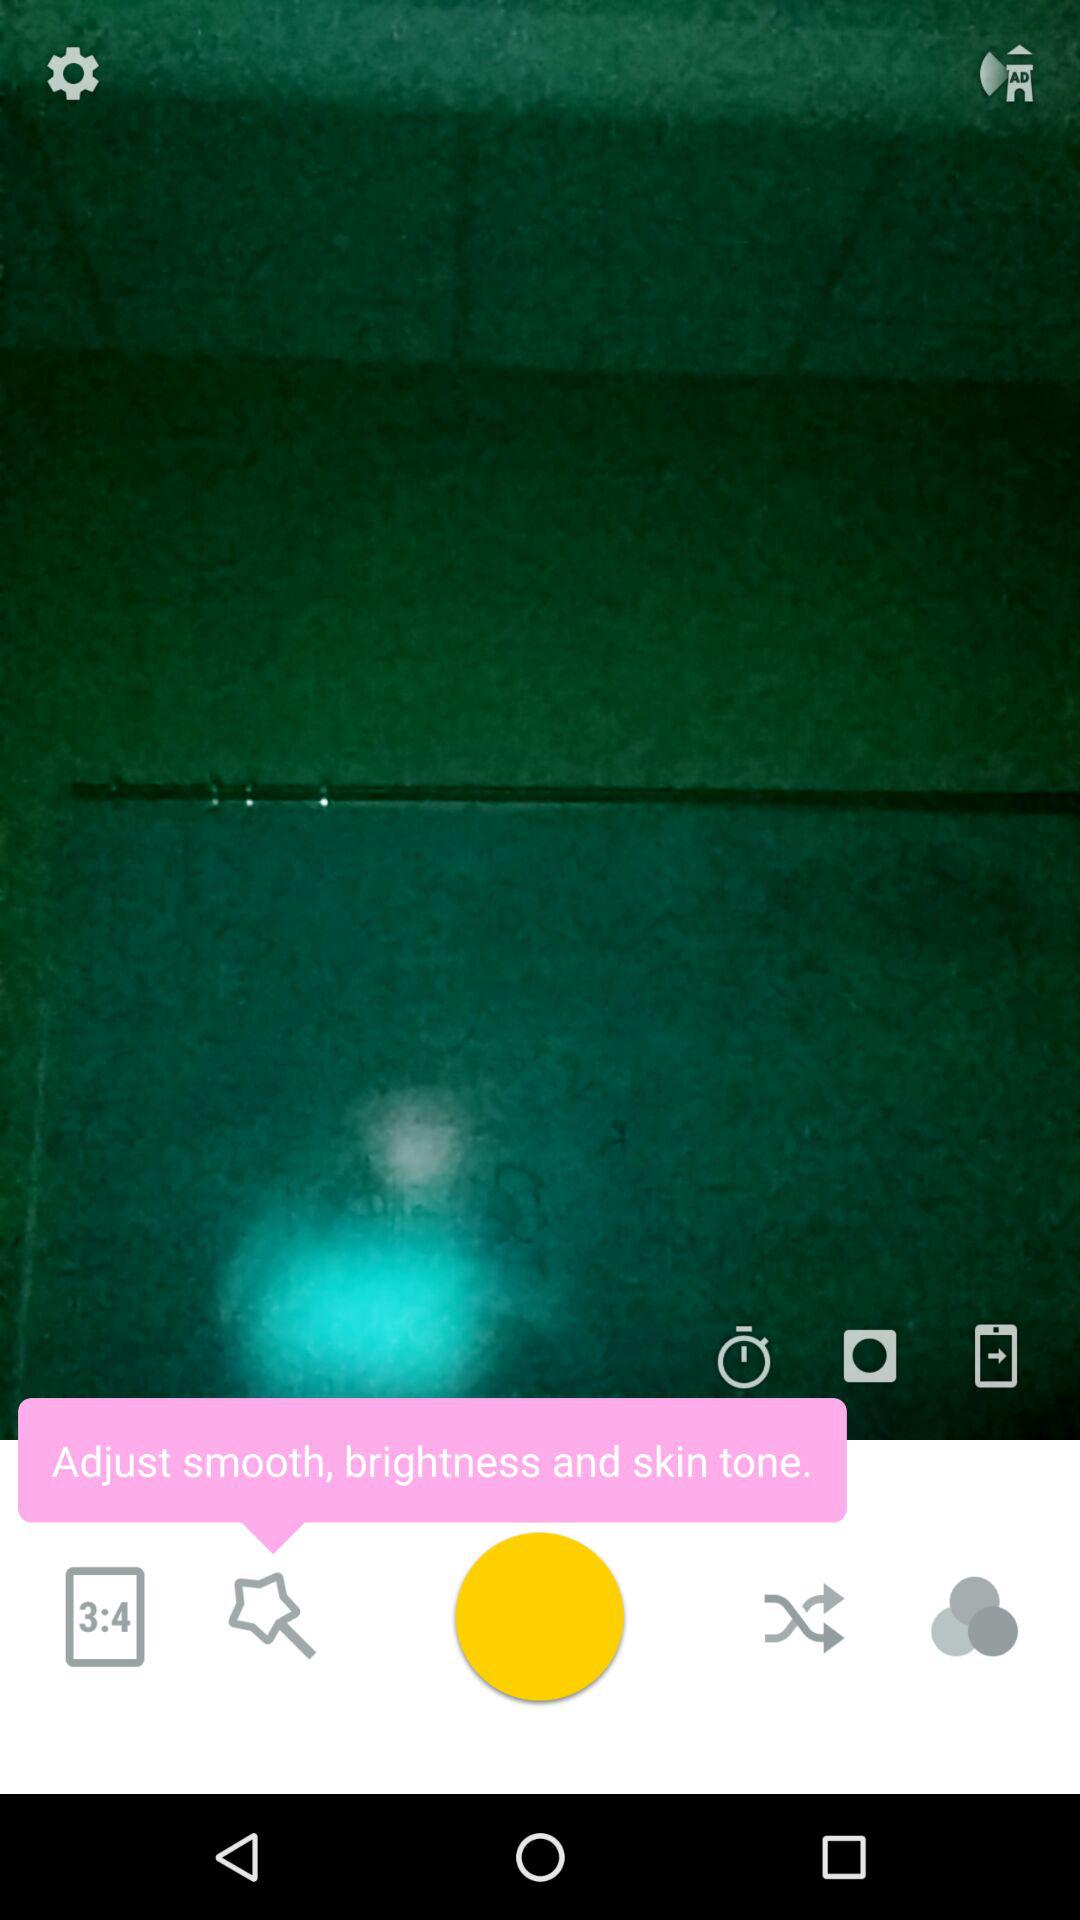 Image resolution: width=1080 pixels, height=1920 pixels. I want to click on go to icon, so click(870, 1356).